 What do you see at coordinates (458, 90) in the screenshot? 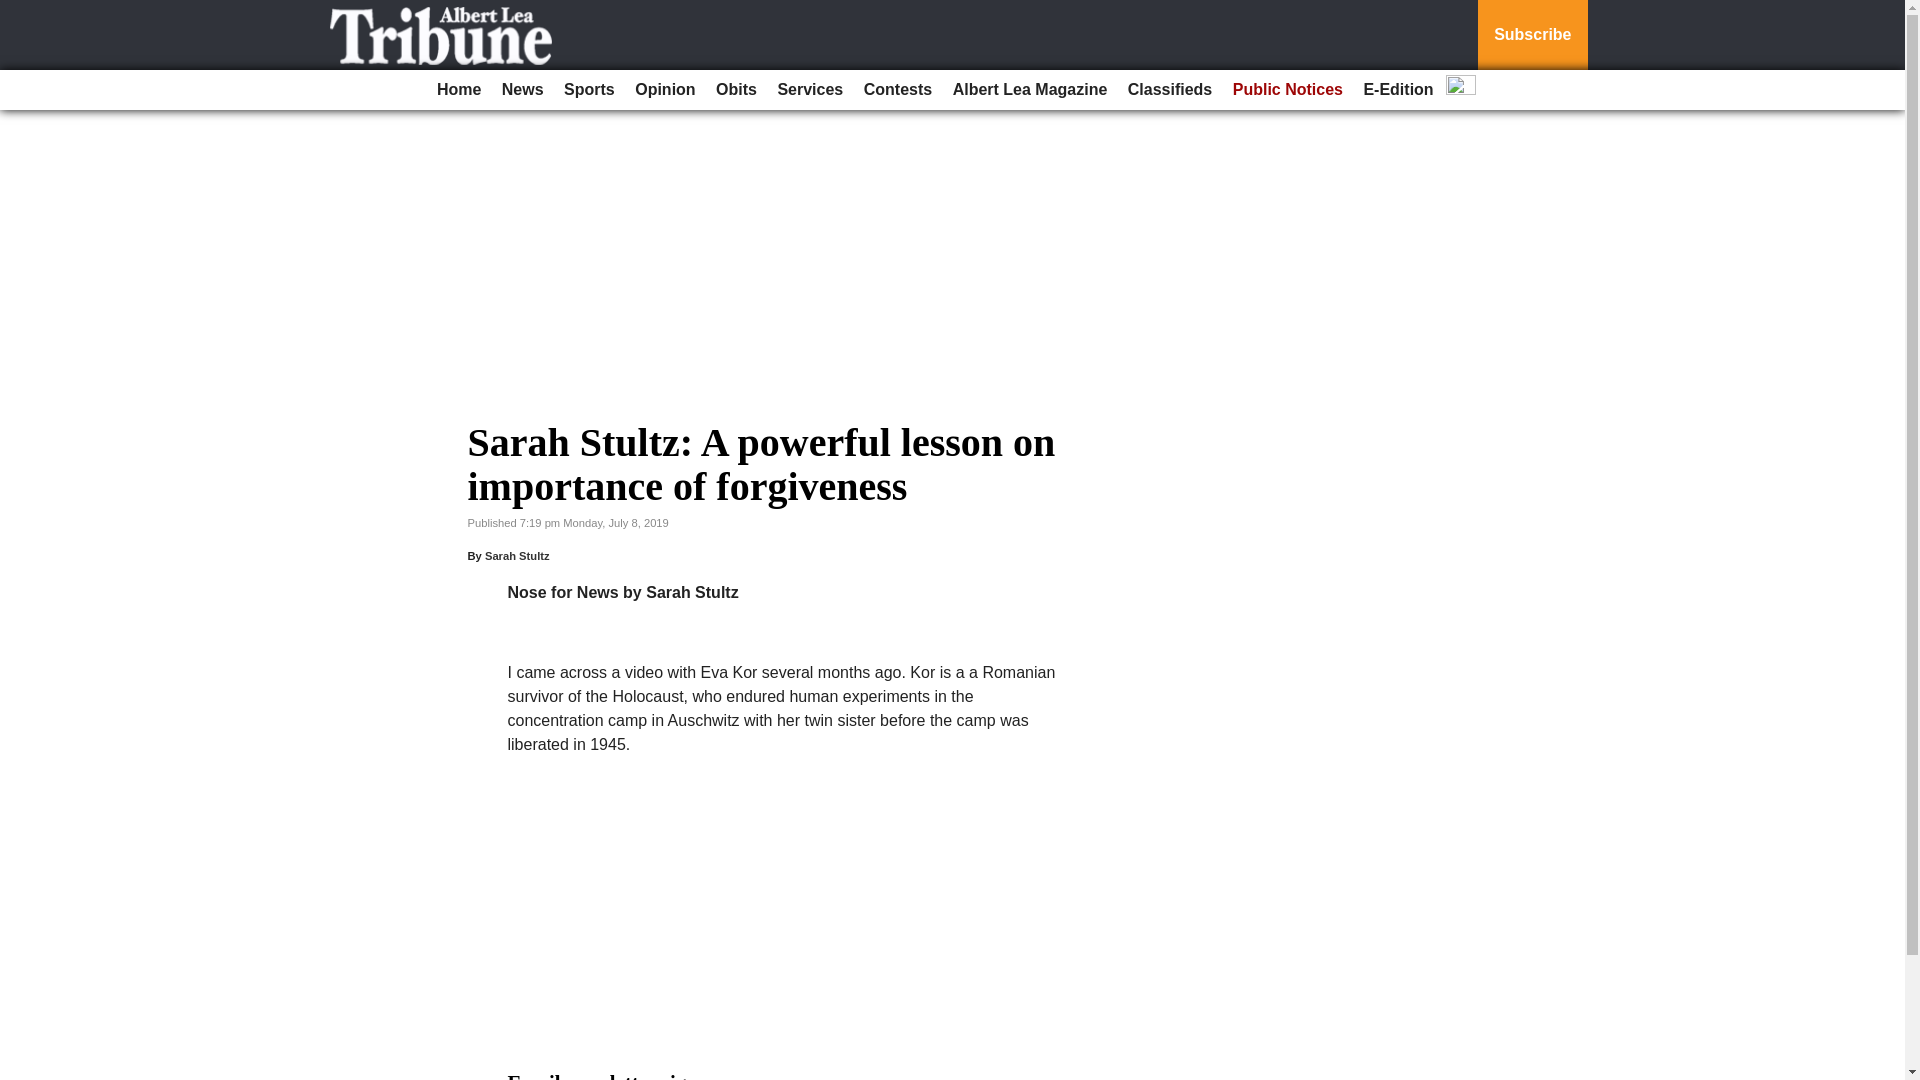
I see `Home` at bounding box center [458, 90].